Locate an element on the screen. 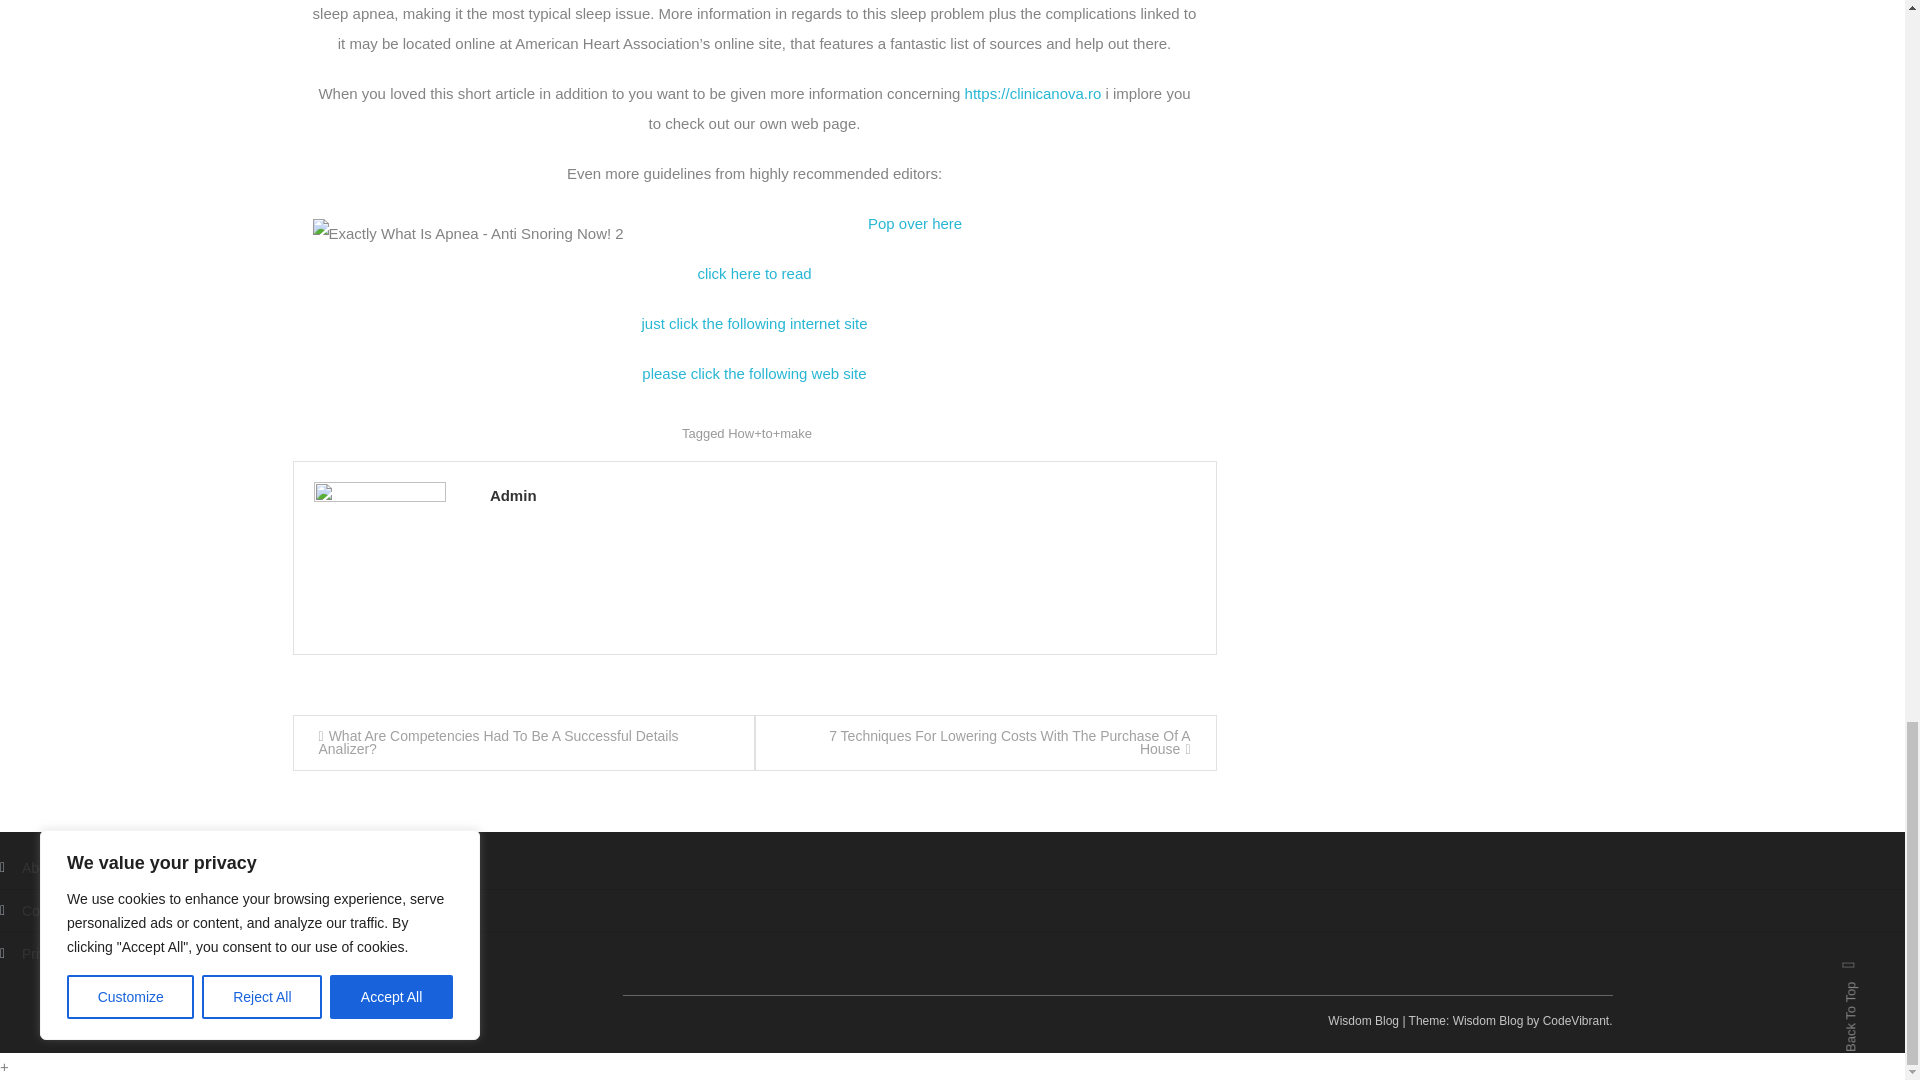 The height and width of the screenshot is (1080, 1920). just click the following internet site is located at coordinates (754, 323).